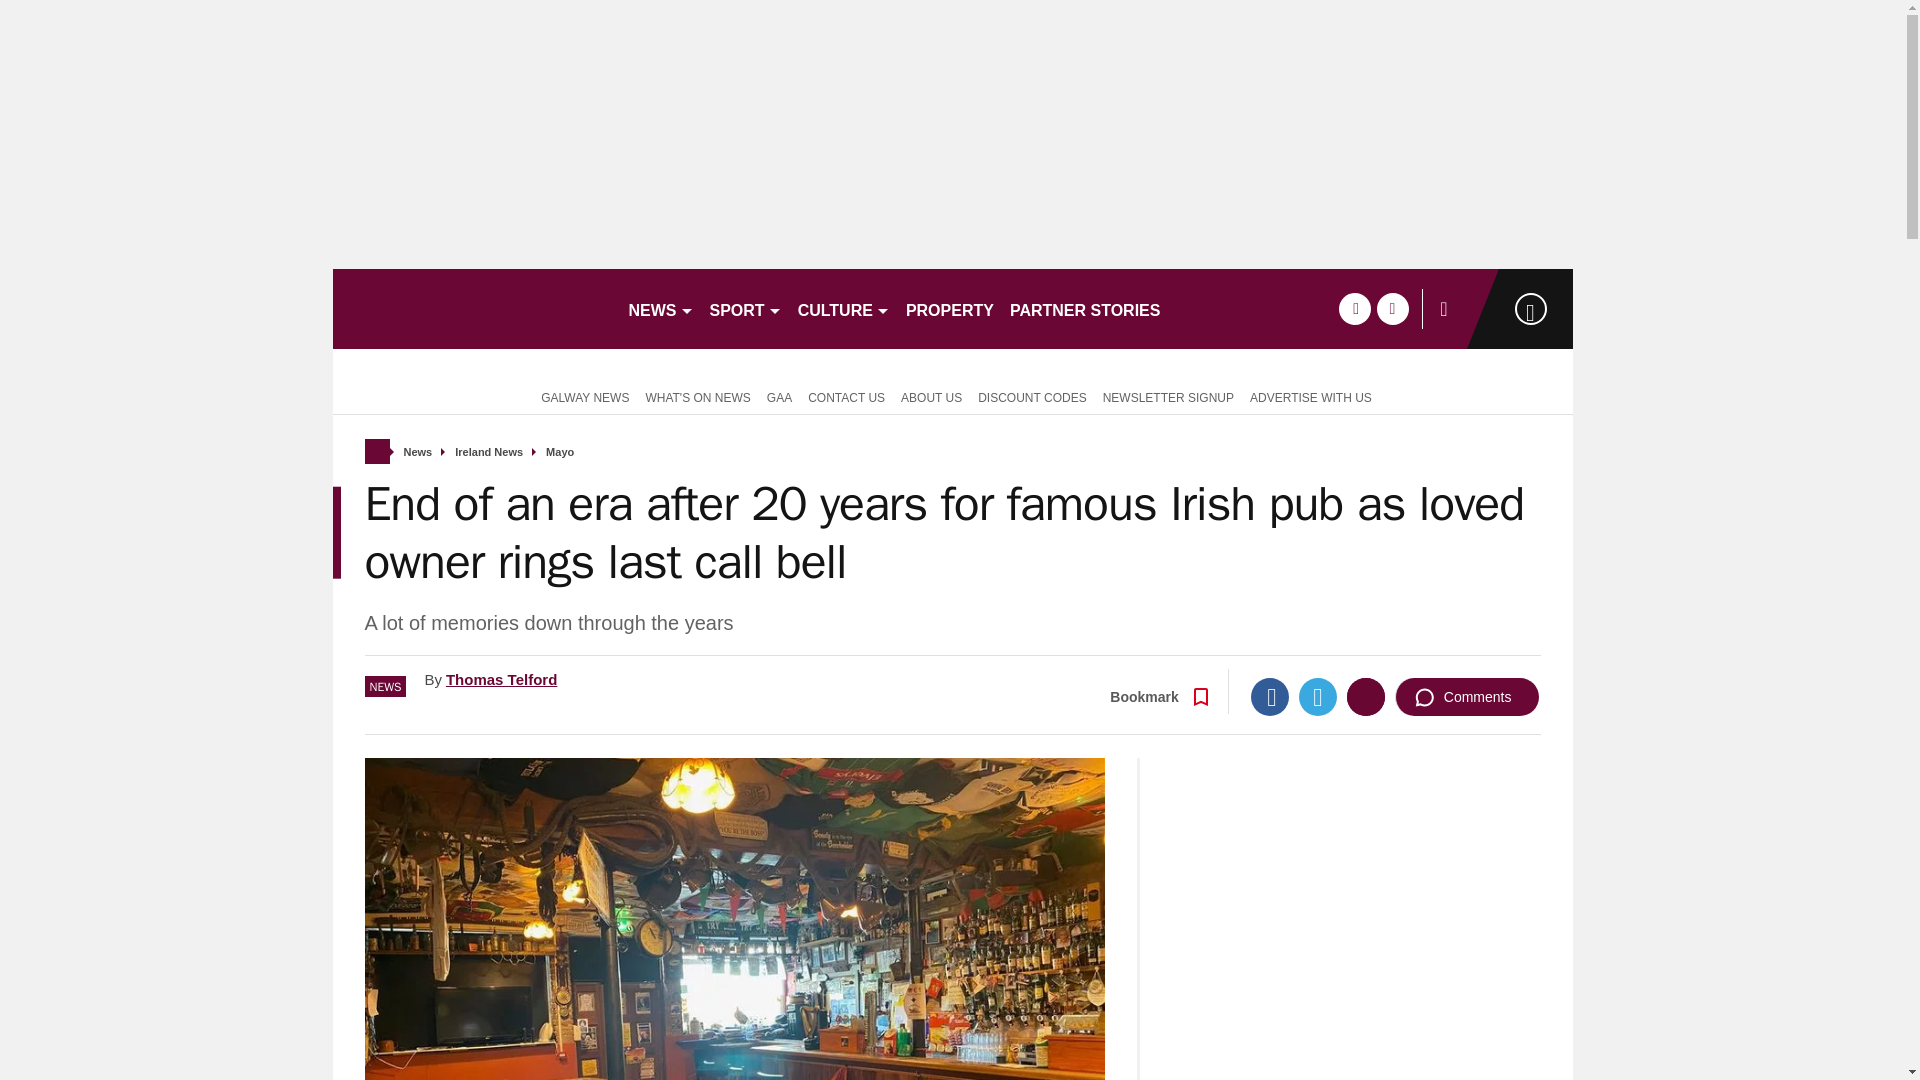 This screenshot has height=1080, width=1920. I want to click on Twitter, so click(1318, 697).